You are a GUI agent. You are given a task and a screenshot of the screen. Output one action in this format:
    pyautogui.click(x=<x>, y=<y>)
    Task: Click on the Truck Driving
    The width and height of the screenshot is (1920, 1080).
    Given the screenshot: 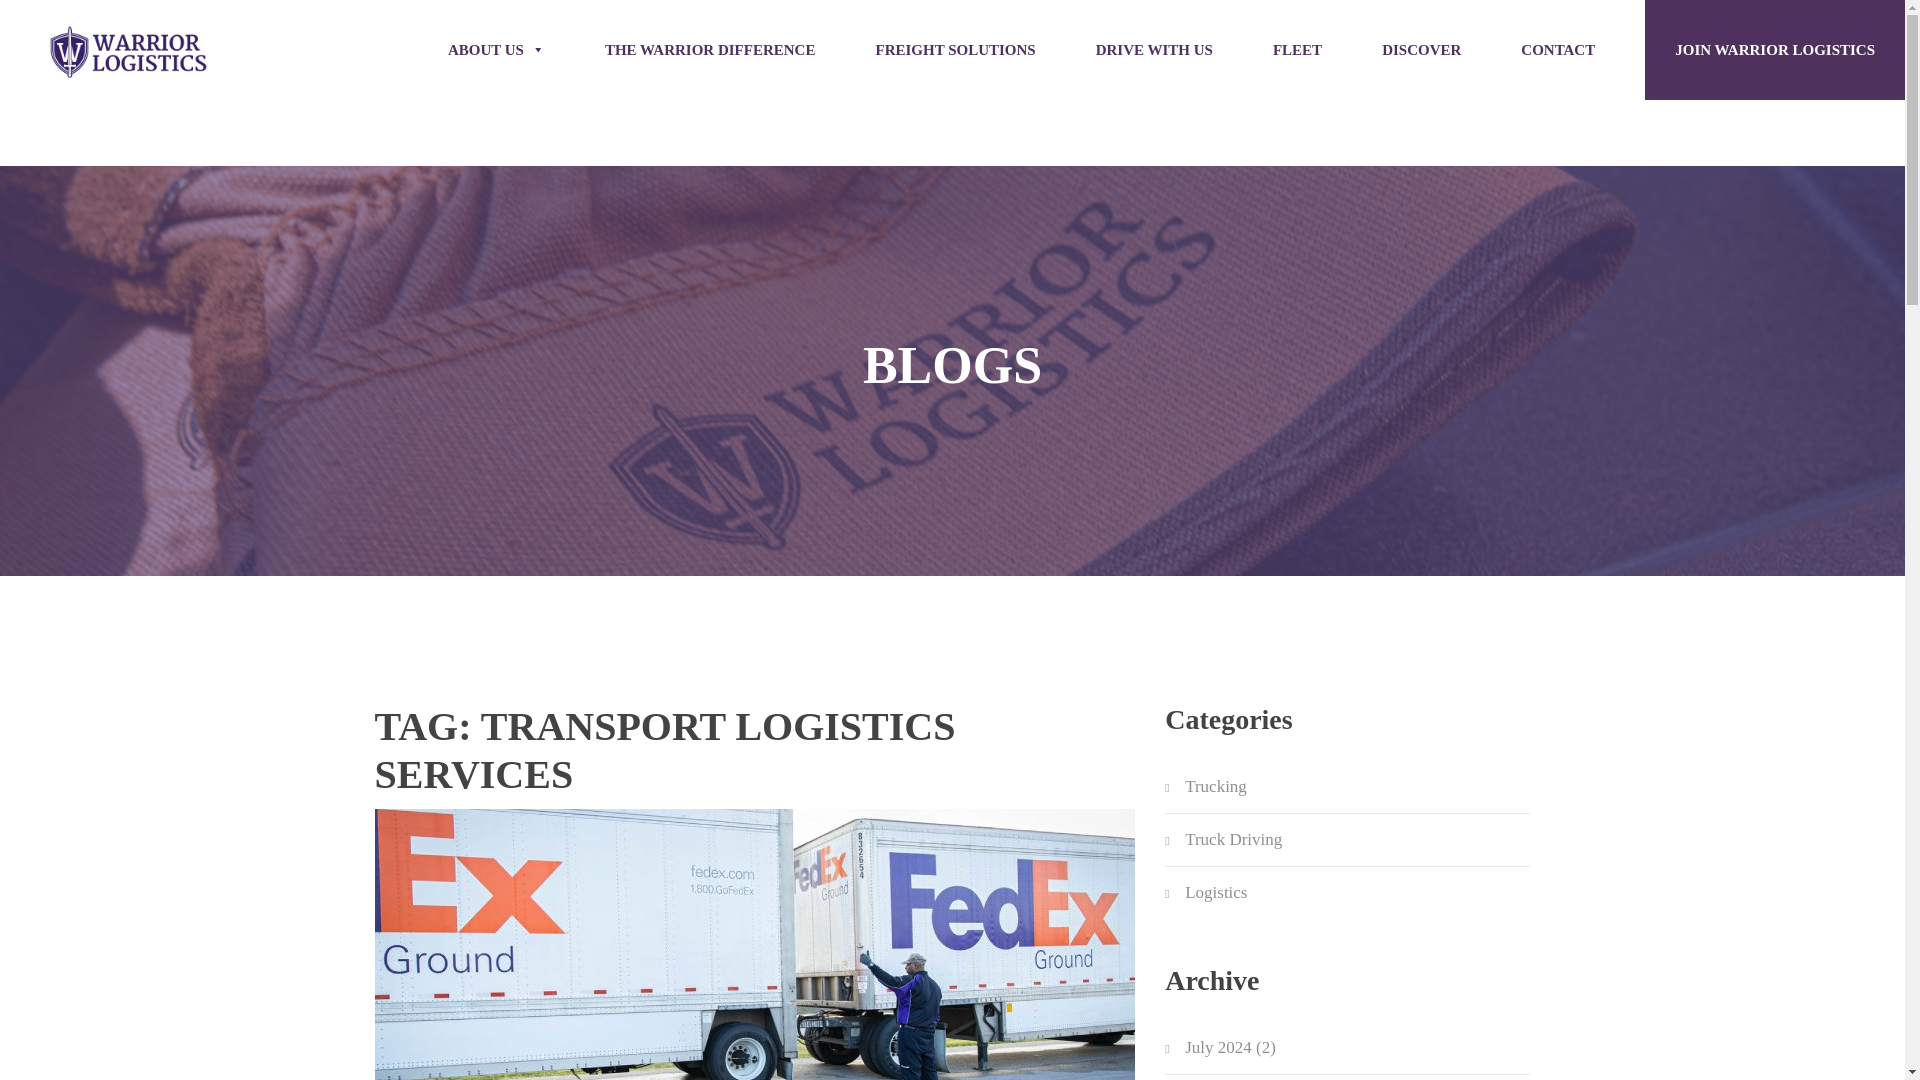 What is the action you would take?
    pyautogui.click(x=1233, y=840)
    